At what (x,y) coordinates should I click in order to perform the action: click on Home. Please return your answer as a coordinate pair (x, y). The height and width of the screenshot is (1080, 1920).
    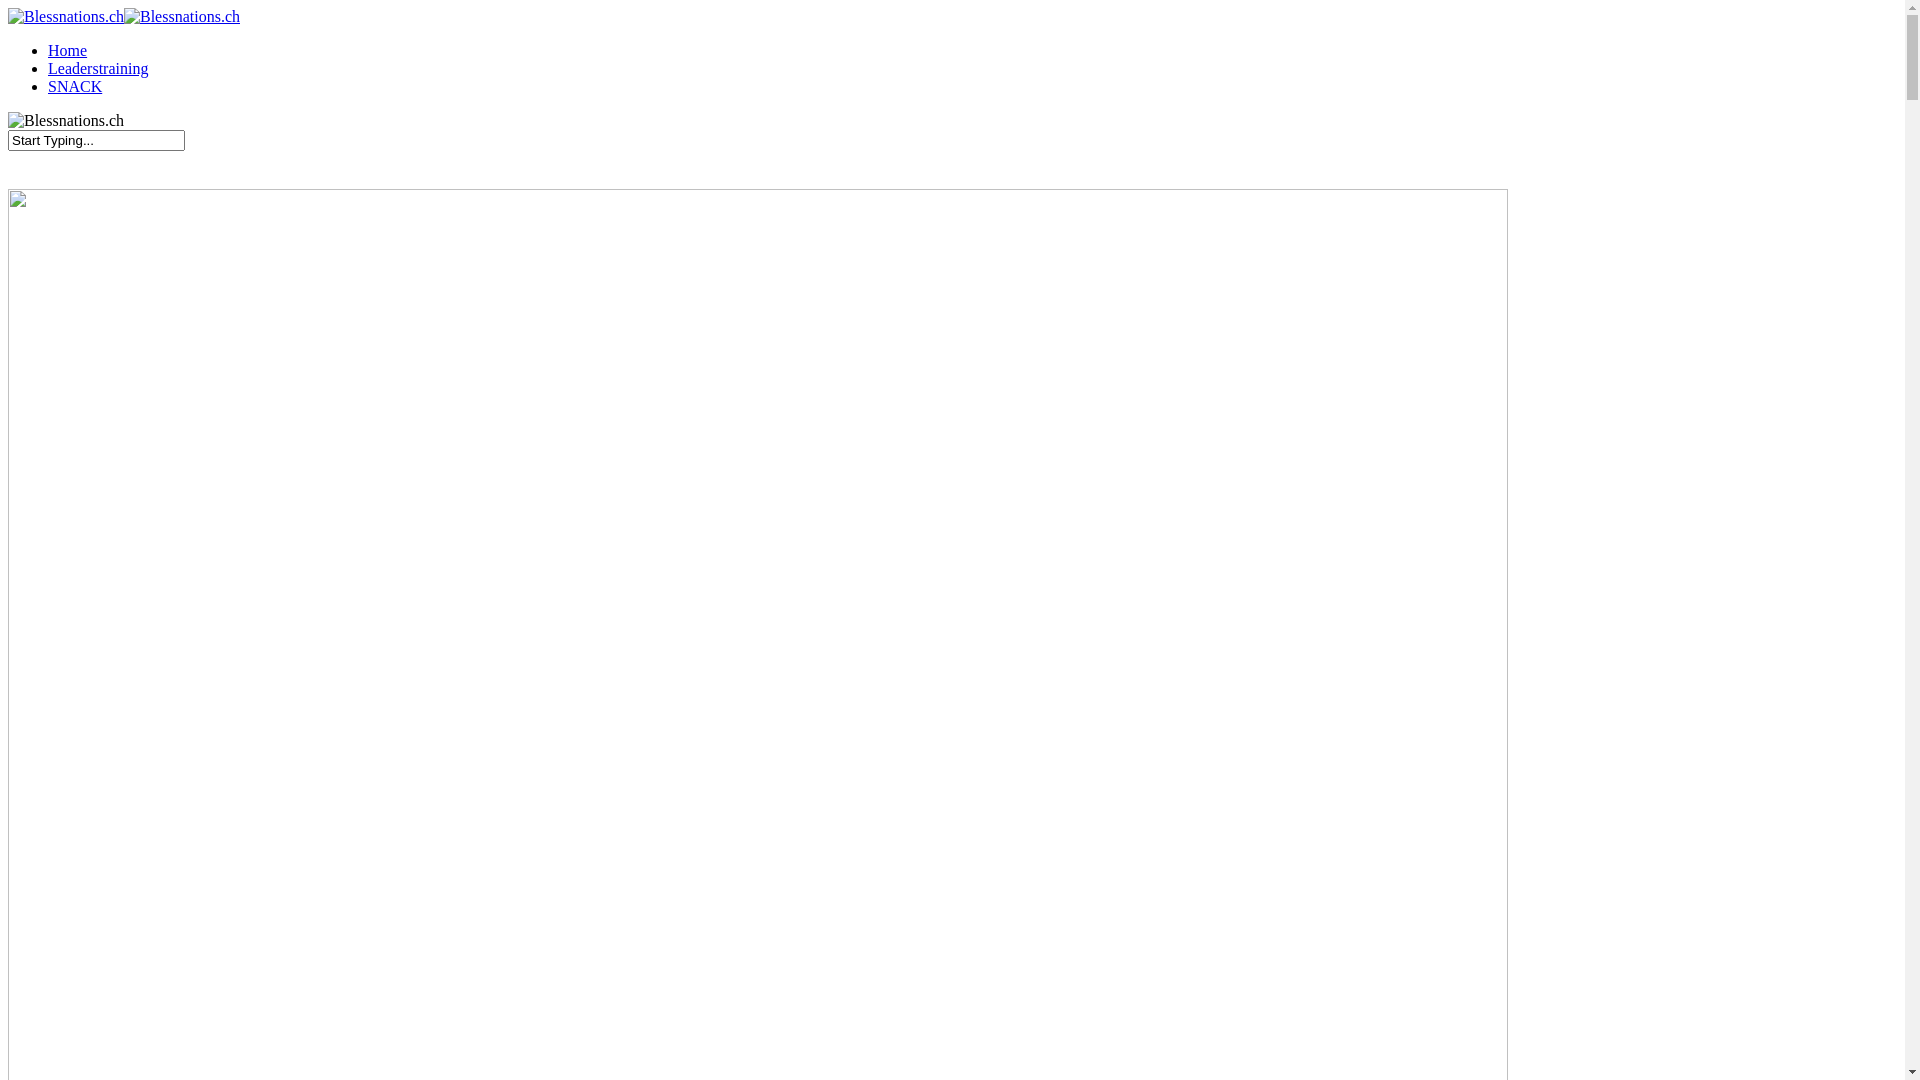
    Looking at the image, I should click on (68, 50).